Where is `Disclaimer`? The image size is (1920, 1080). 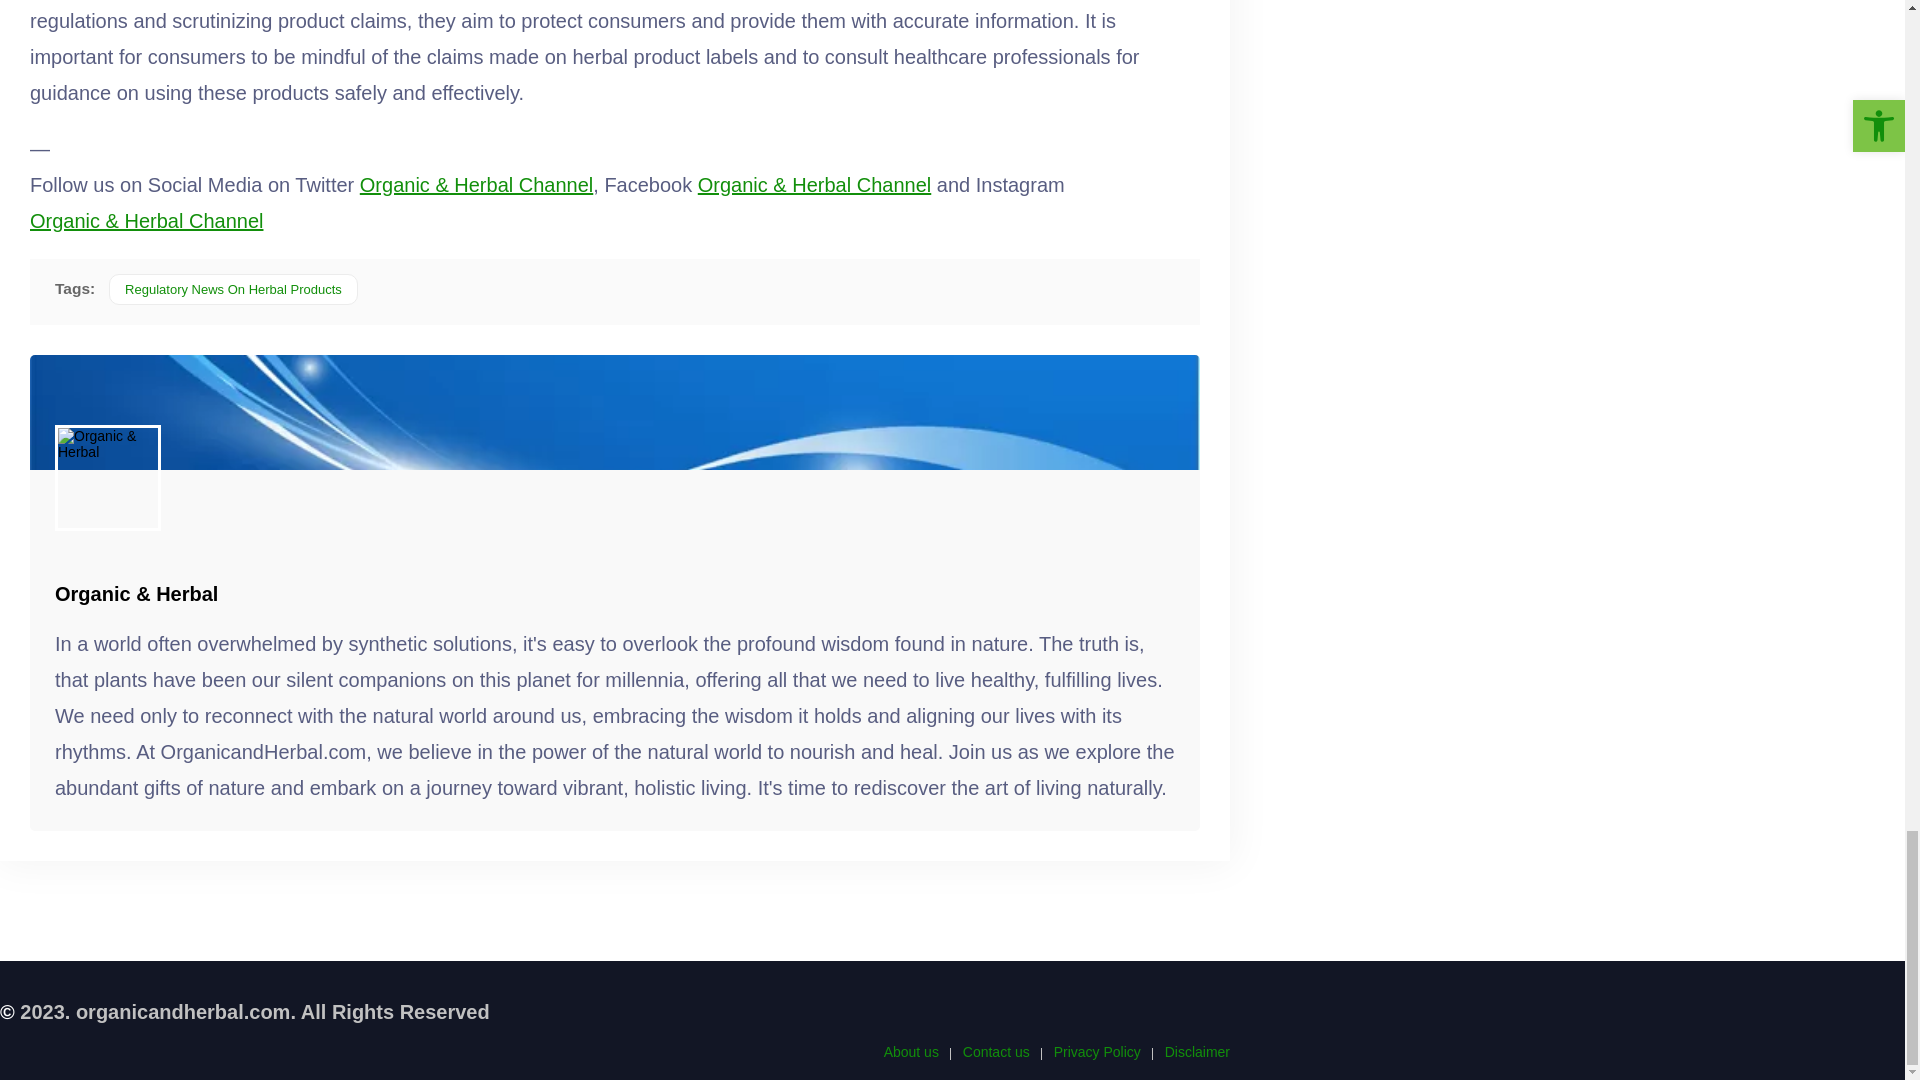
Disclaimer is located at coordinates (1198, 1052).